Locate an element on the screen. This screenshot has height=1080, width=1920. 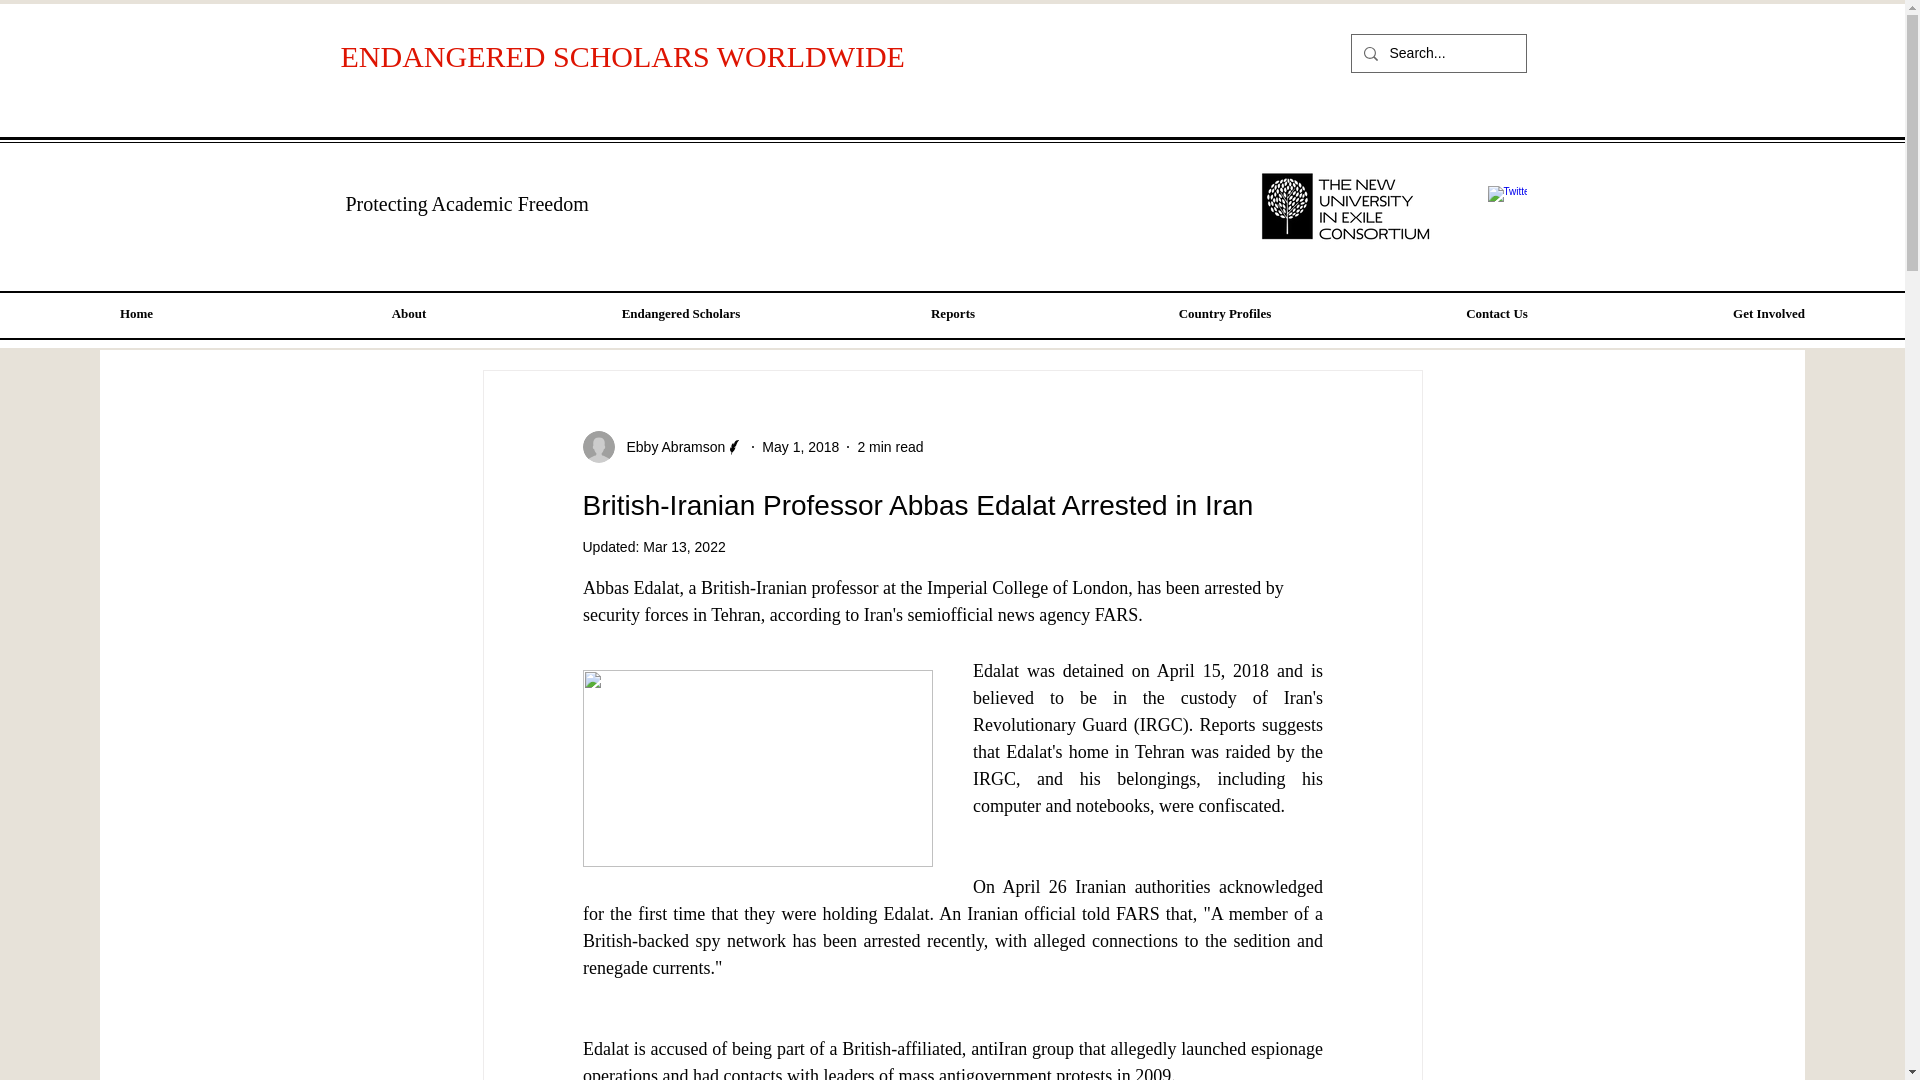
Reports is located at coordinates (952, 314).